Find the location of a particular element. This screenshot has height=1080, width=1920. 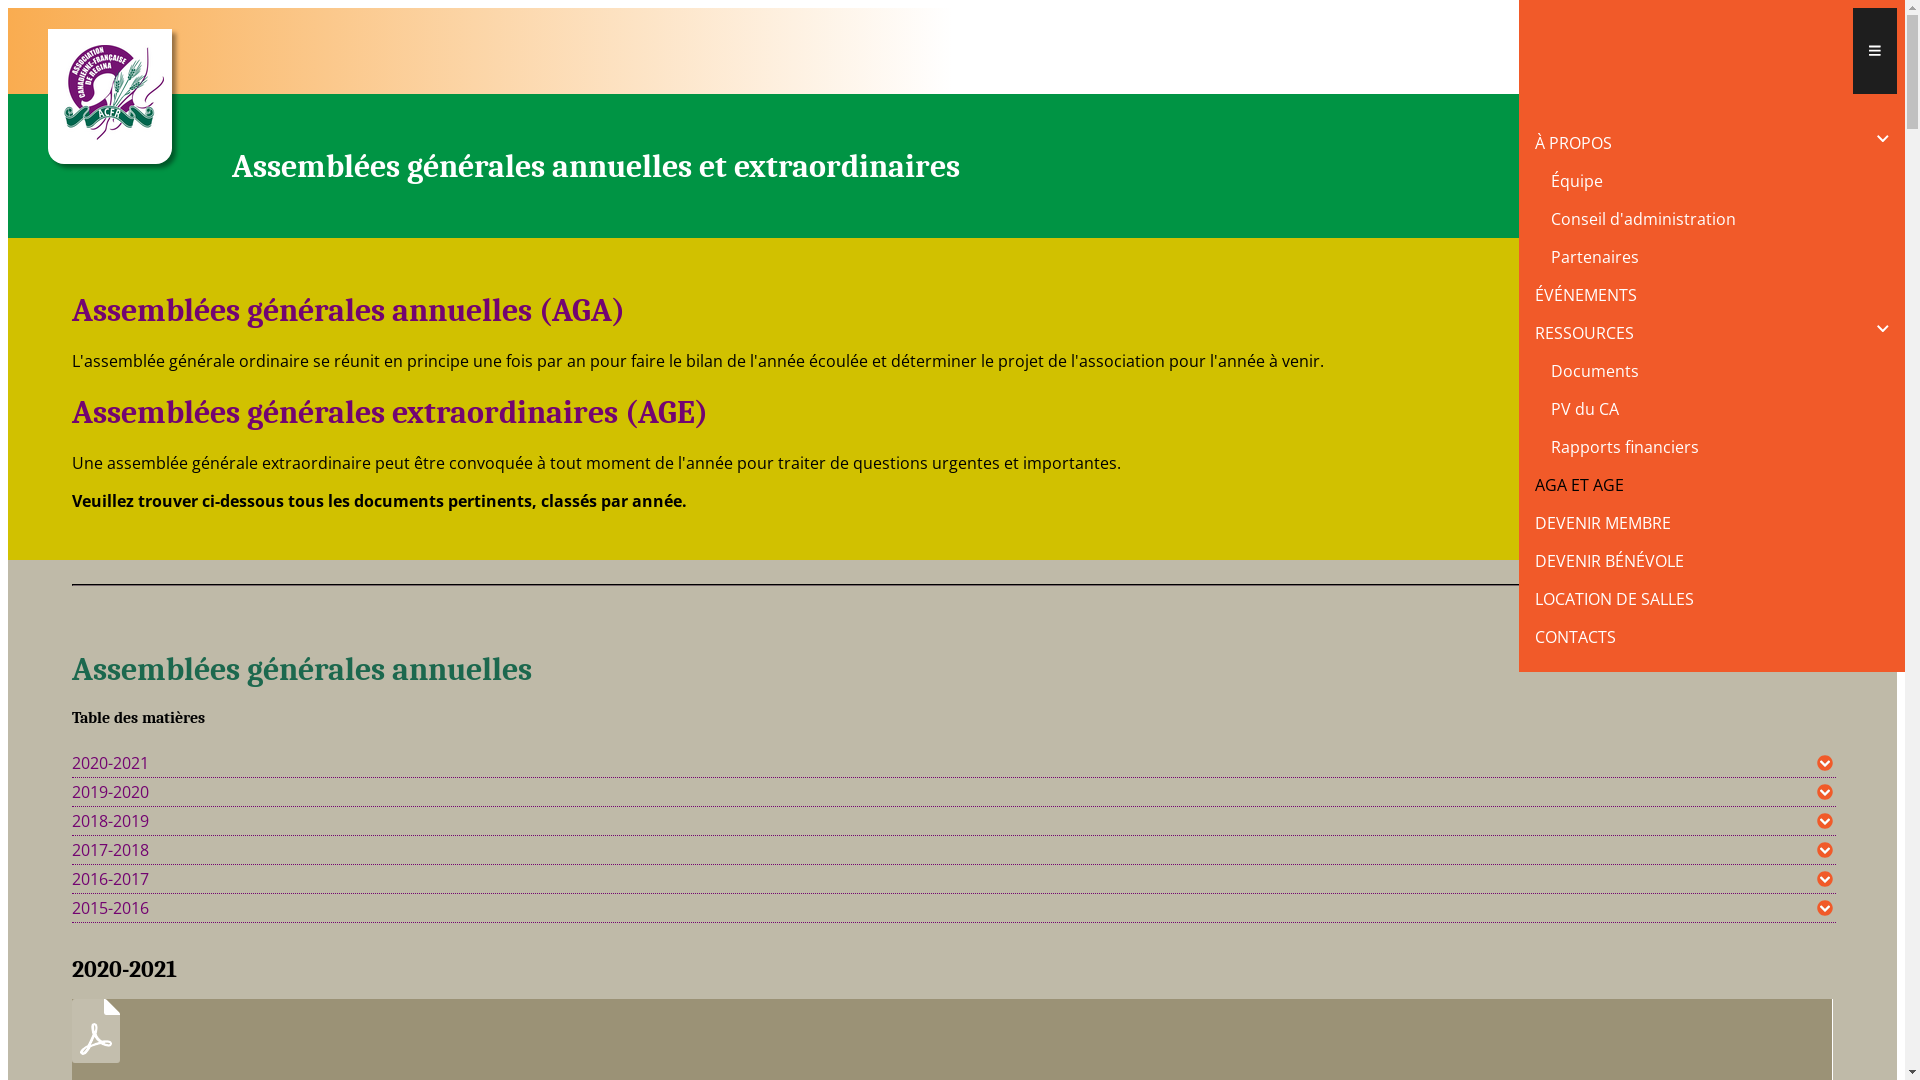

2018-2019 is located at coordinates (954, 822).